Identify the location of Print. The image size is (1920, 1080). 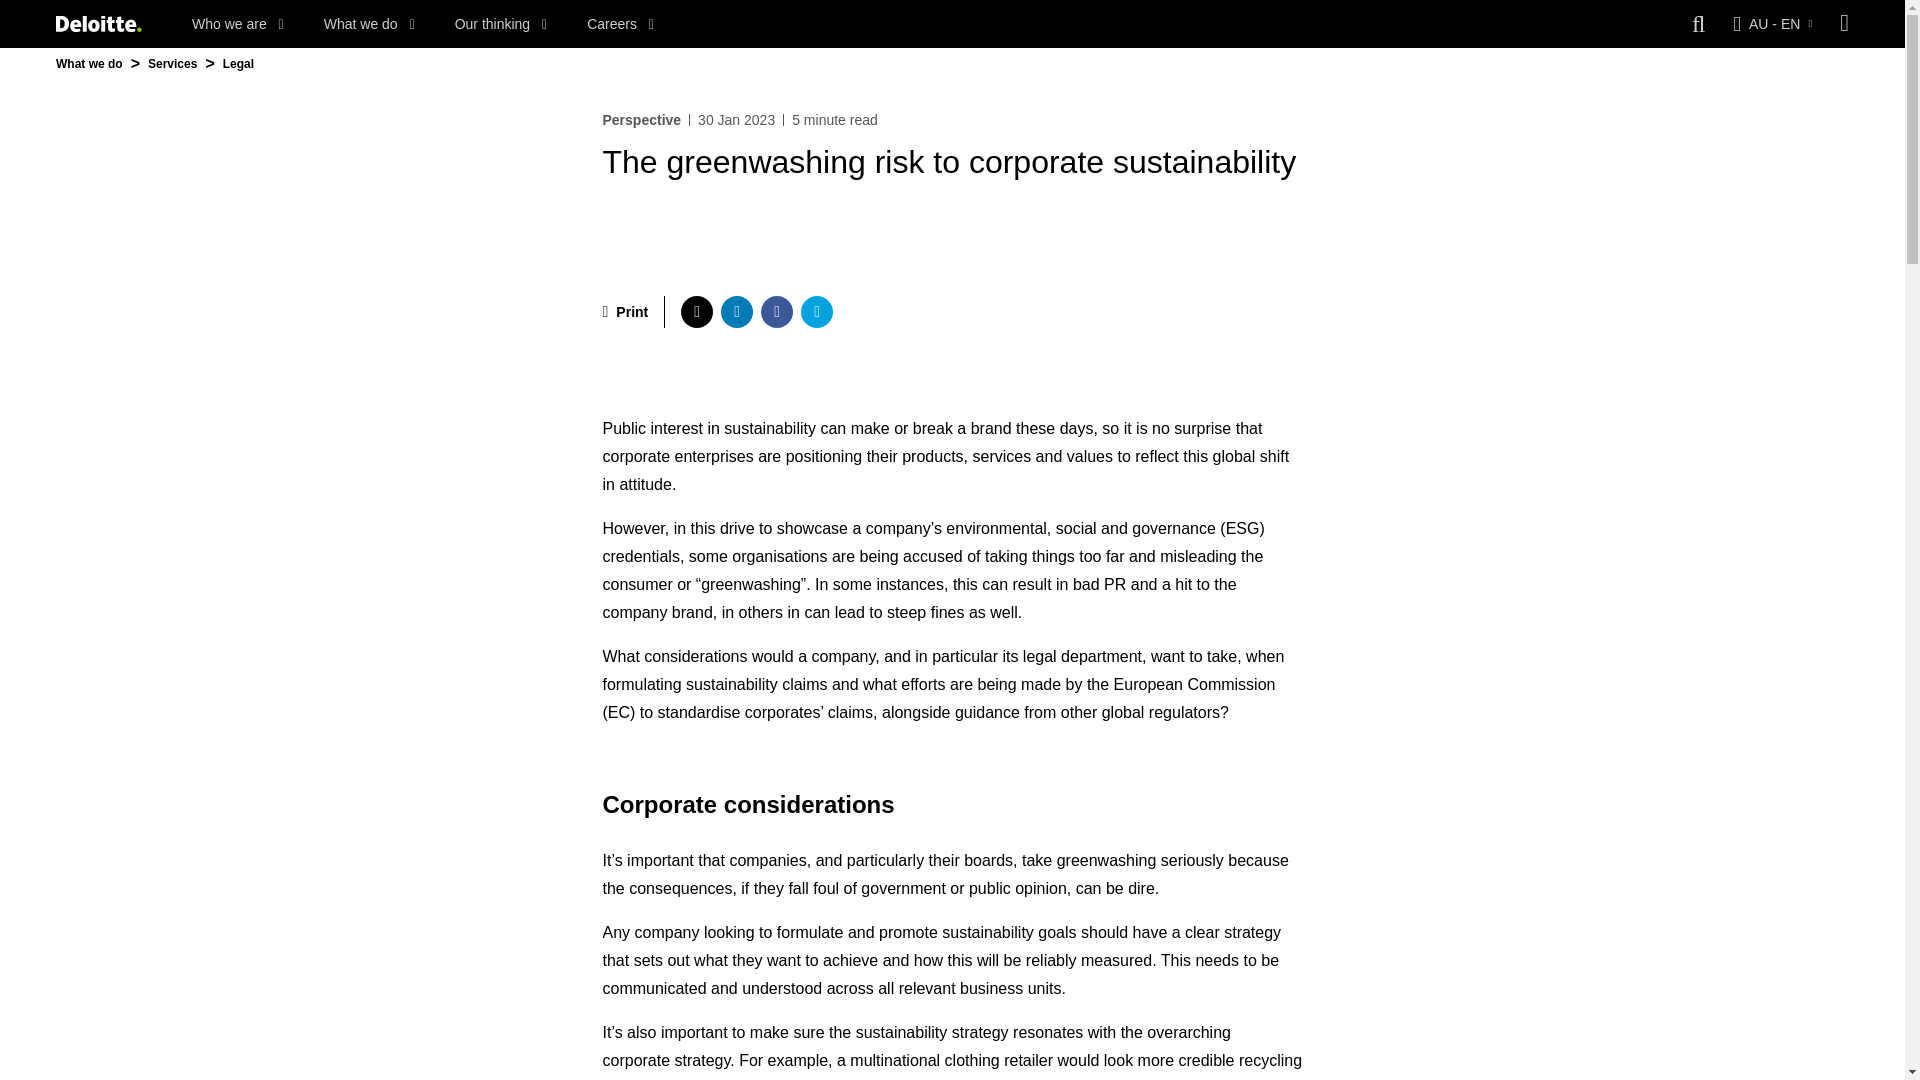
(625, 312).